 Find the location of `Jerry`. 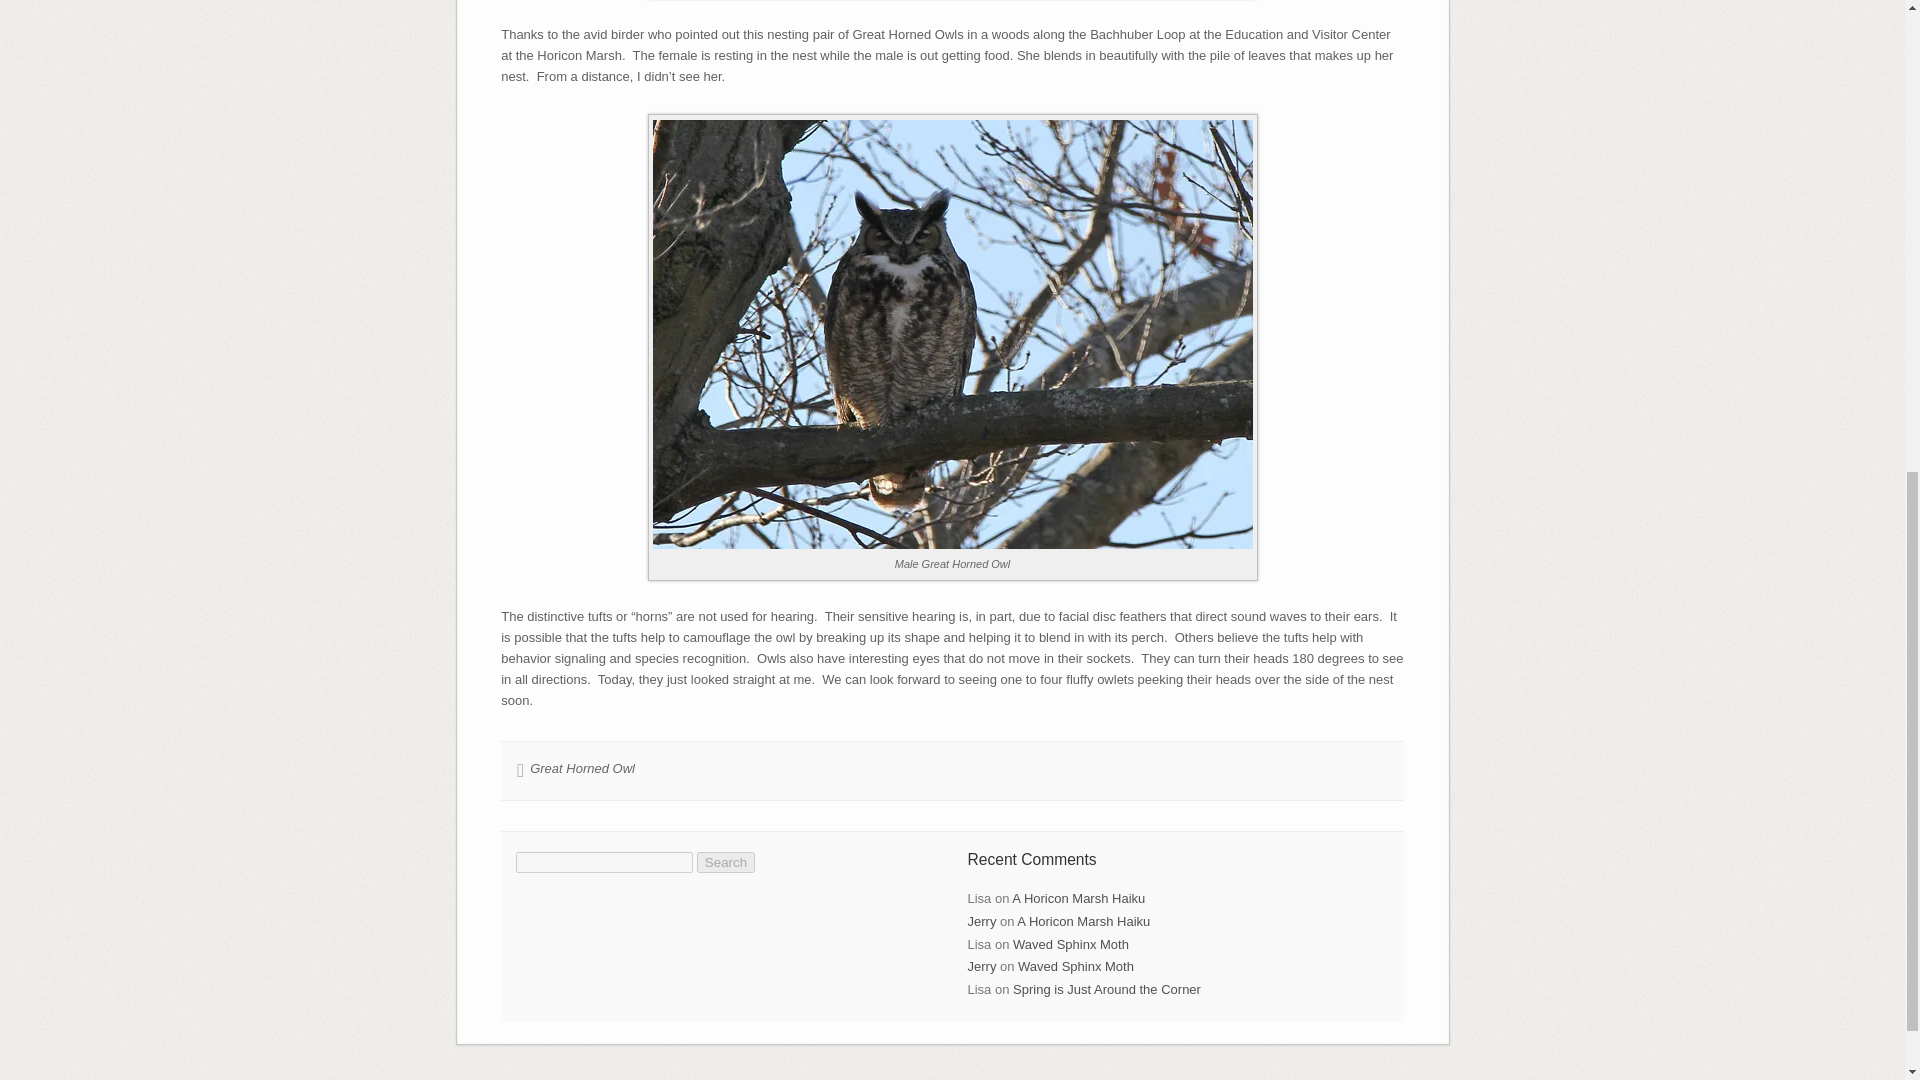

Jerry is located at coordinates (982, 966).